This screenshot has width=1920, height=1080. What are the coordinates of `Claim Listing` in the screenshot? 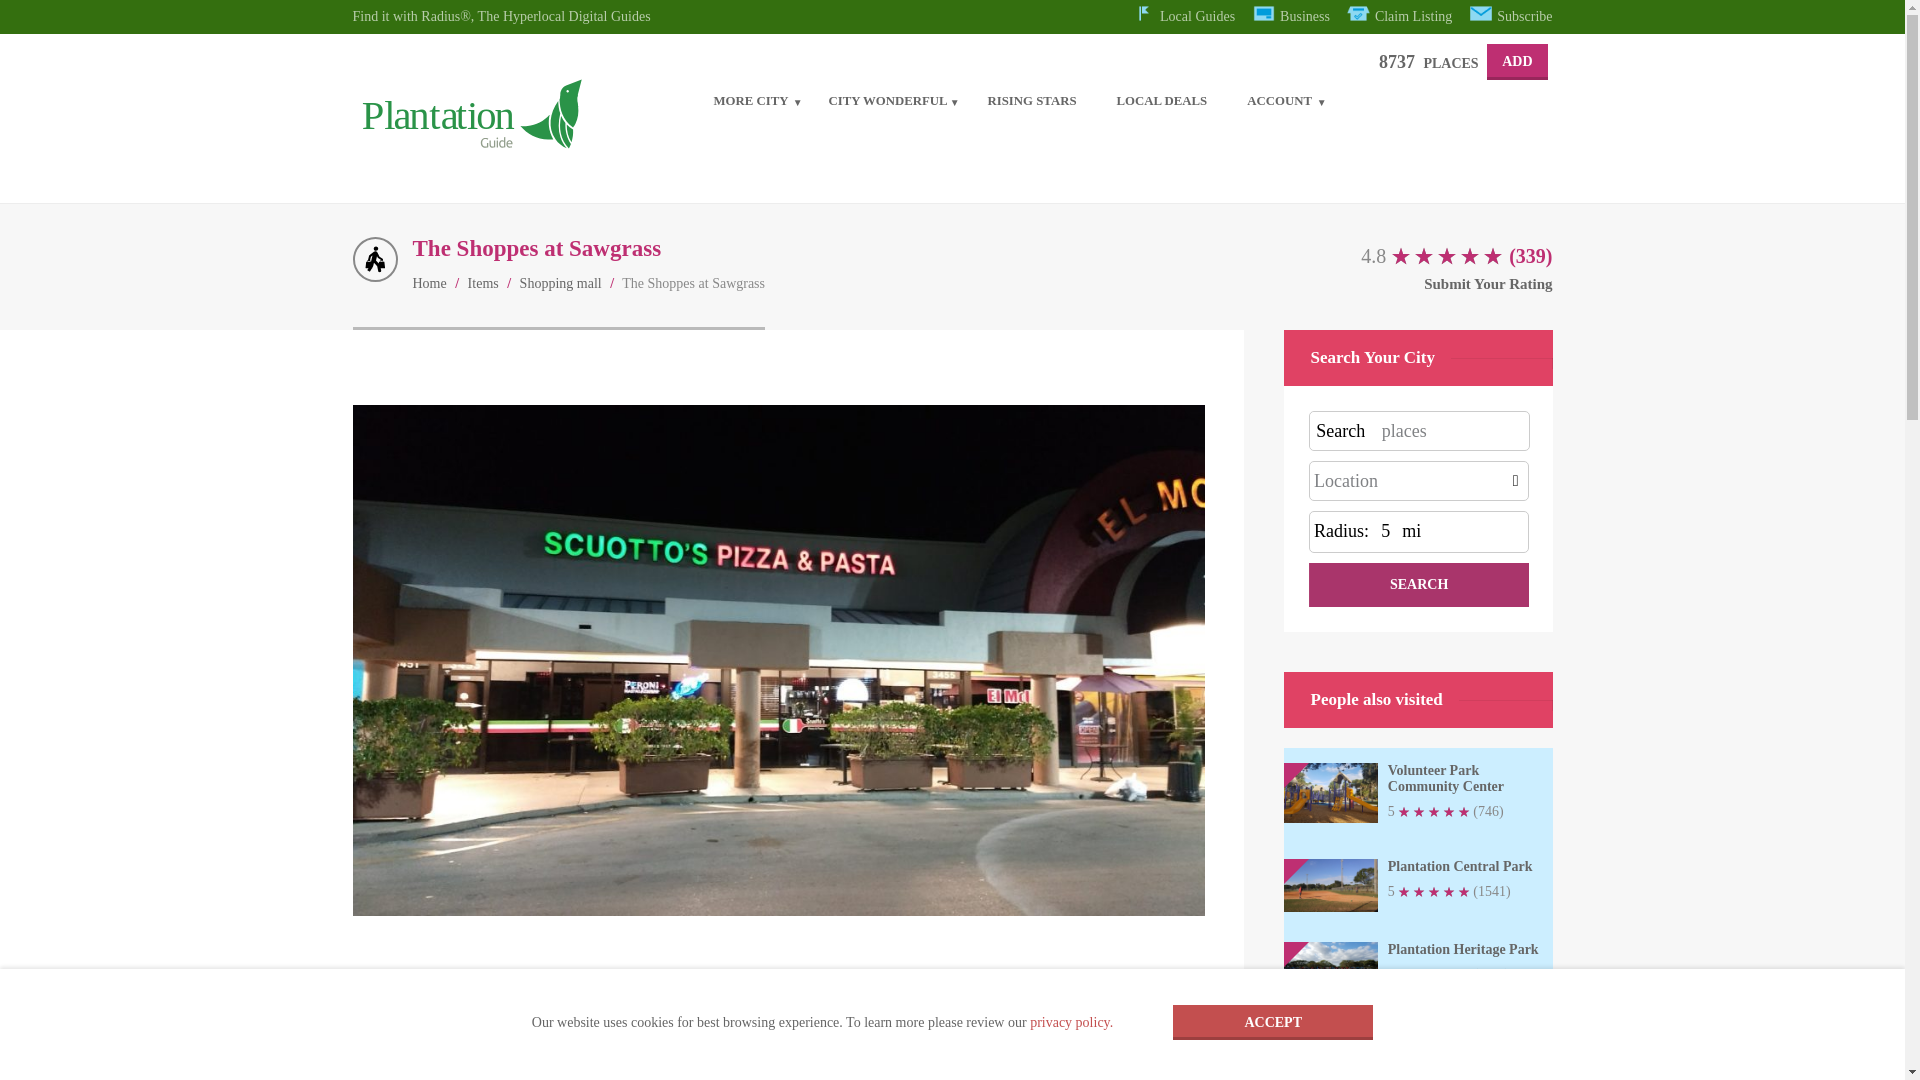 It's located at (1399, 16).